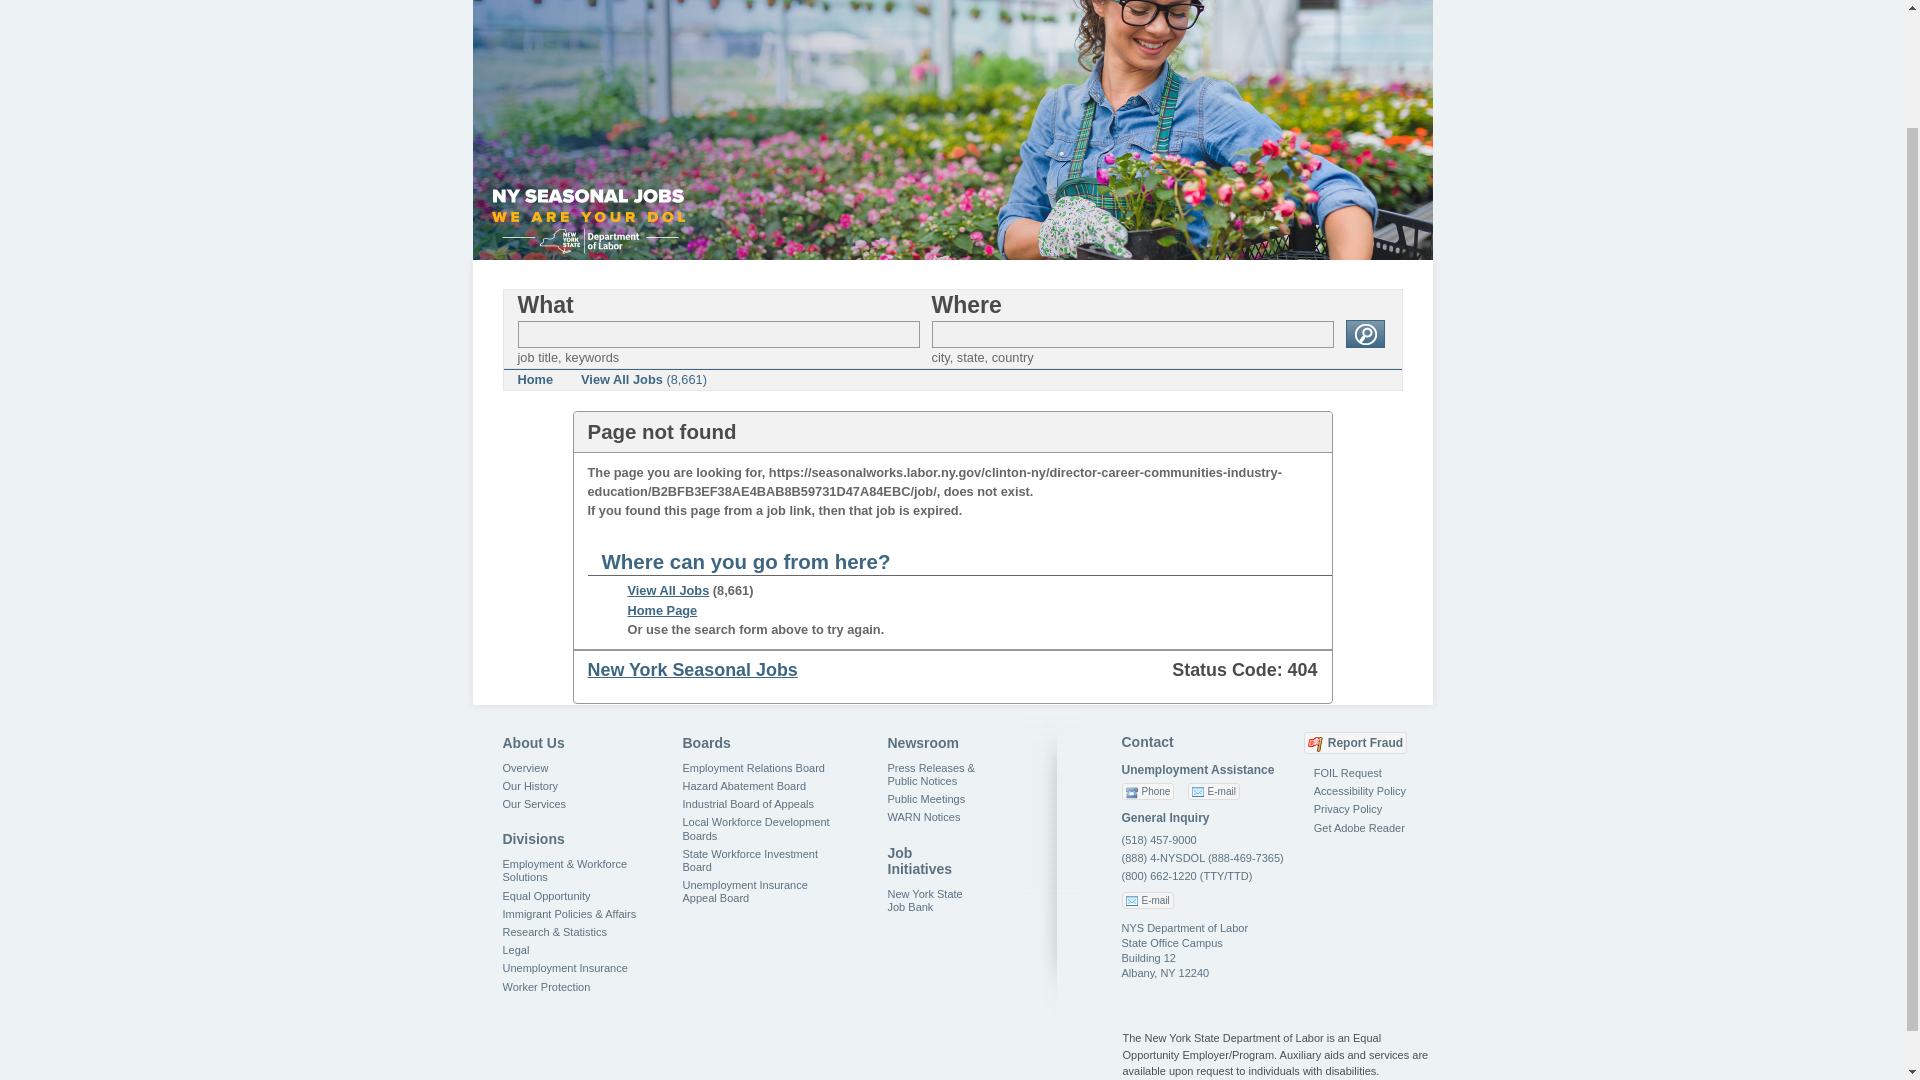 This screenshot has width=1920, height=1080. I want to click on View All Jobs, so click(668, 590).